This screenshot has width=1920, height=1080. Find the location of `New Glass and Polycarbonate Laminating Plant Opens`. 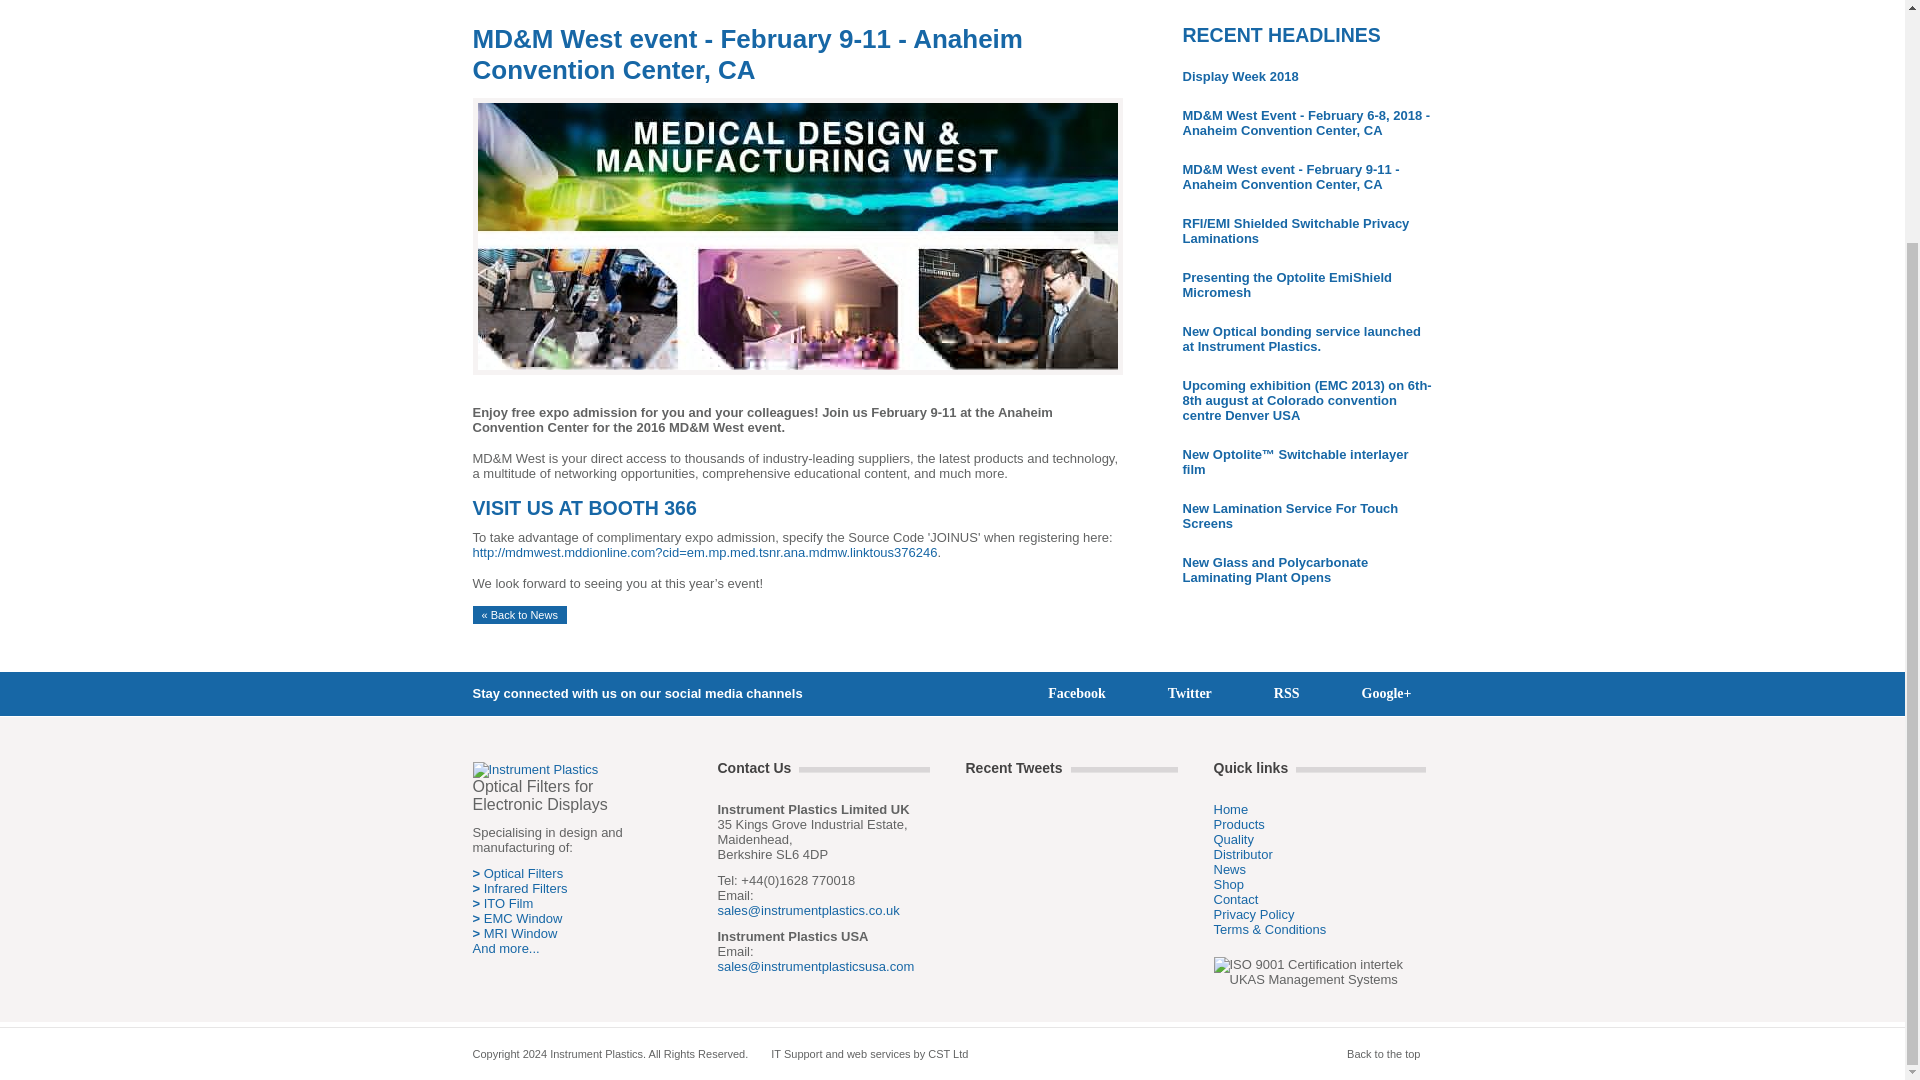

New Glass and Polycarbonate Laminating Plant Opens is located at coordinates (1274, 570).